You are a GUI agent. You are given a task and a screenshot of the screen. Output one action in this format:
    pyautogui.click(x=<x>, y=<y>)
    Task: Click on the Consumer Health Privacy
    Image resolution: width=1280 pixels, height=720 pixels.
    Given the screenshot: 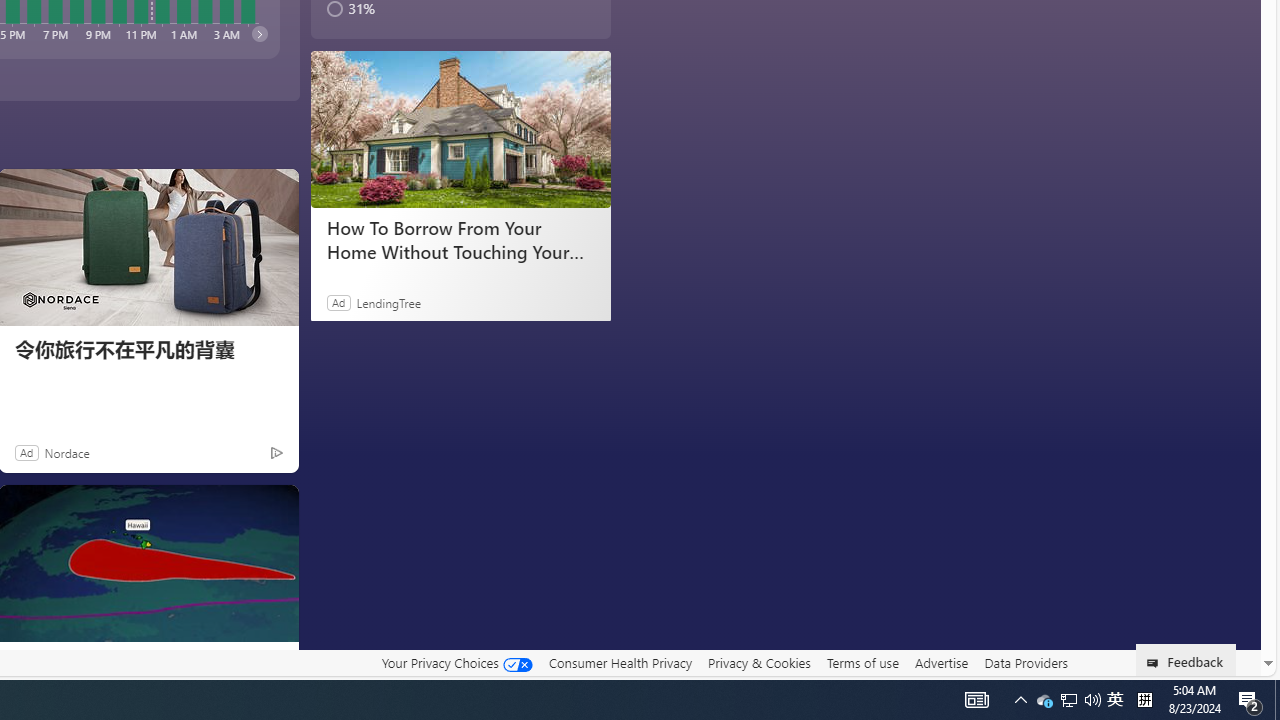 What is the action you would take?
    pyautogui.click(x=620, y=662)
    